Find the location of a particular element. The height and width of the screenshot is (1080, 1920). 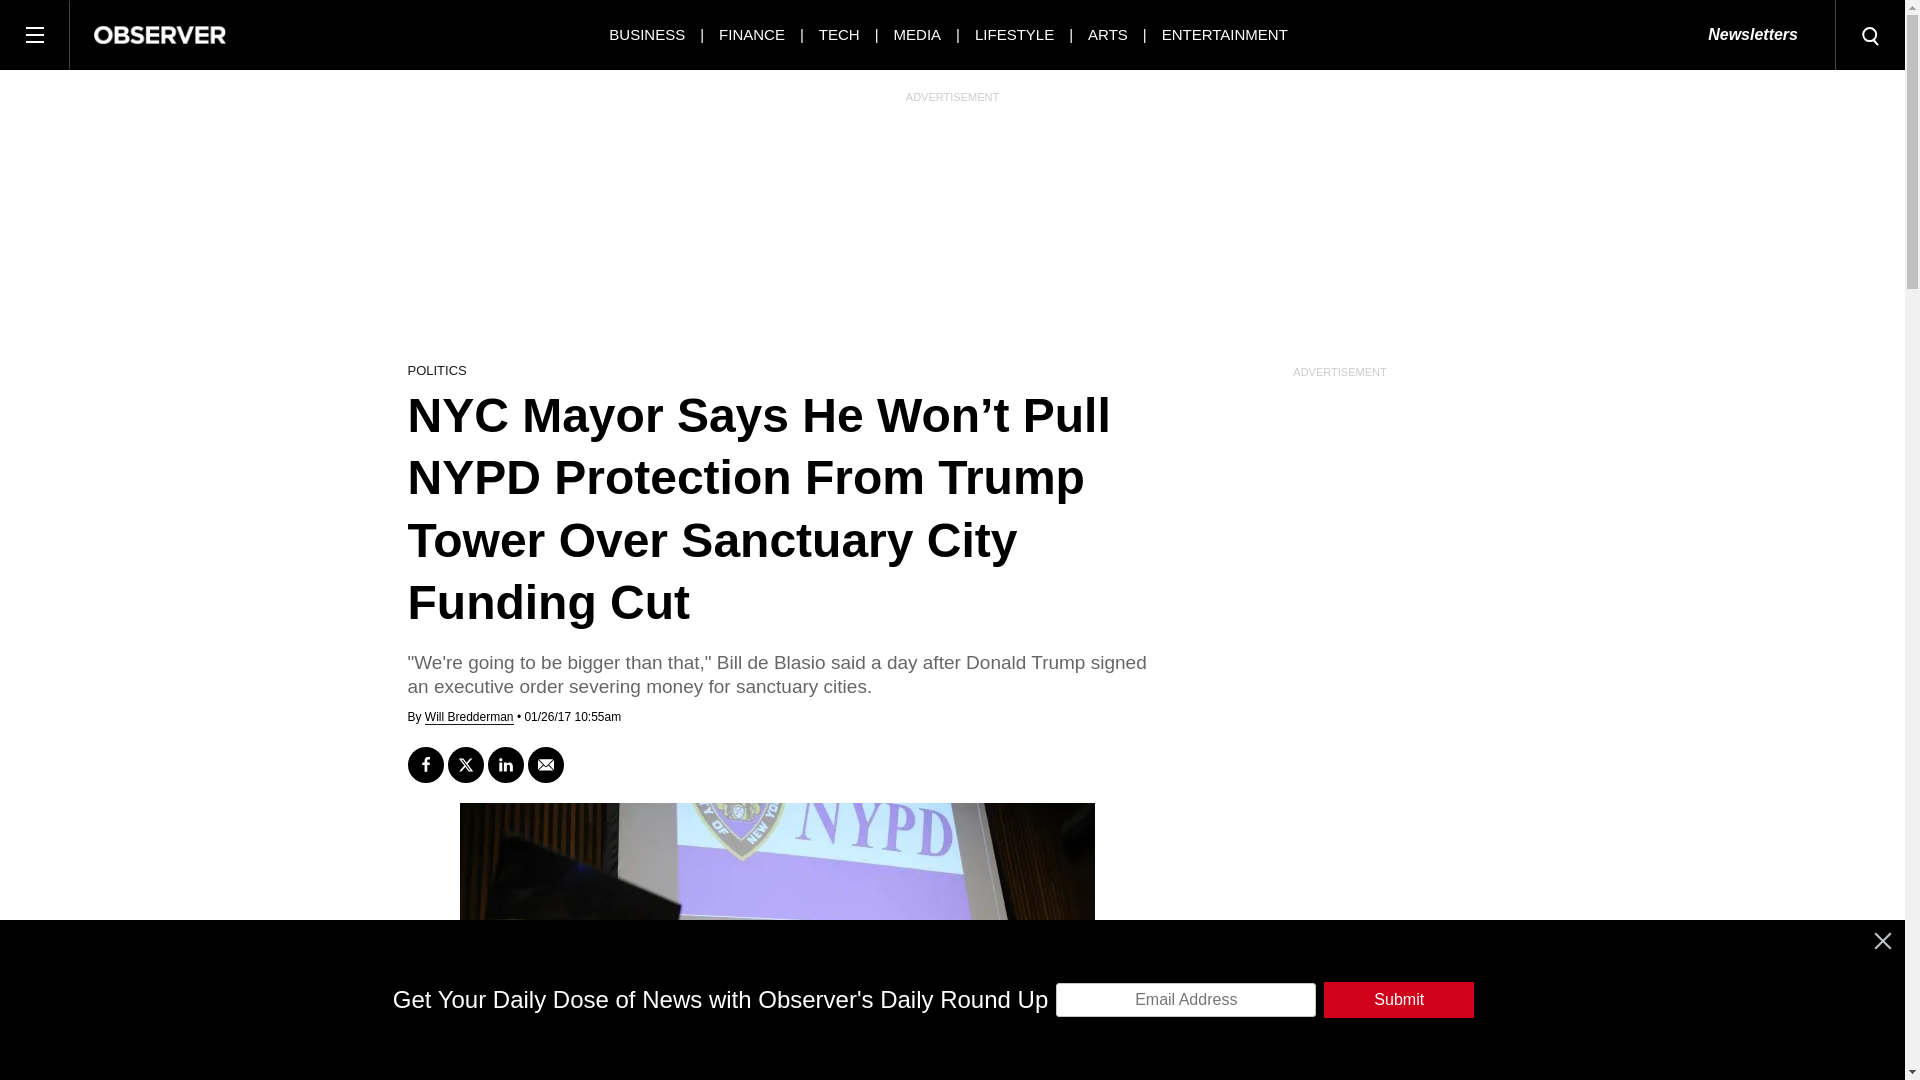

TECH is located at coordinates (840, 34).